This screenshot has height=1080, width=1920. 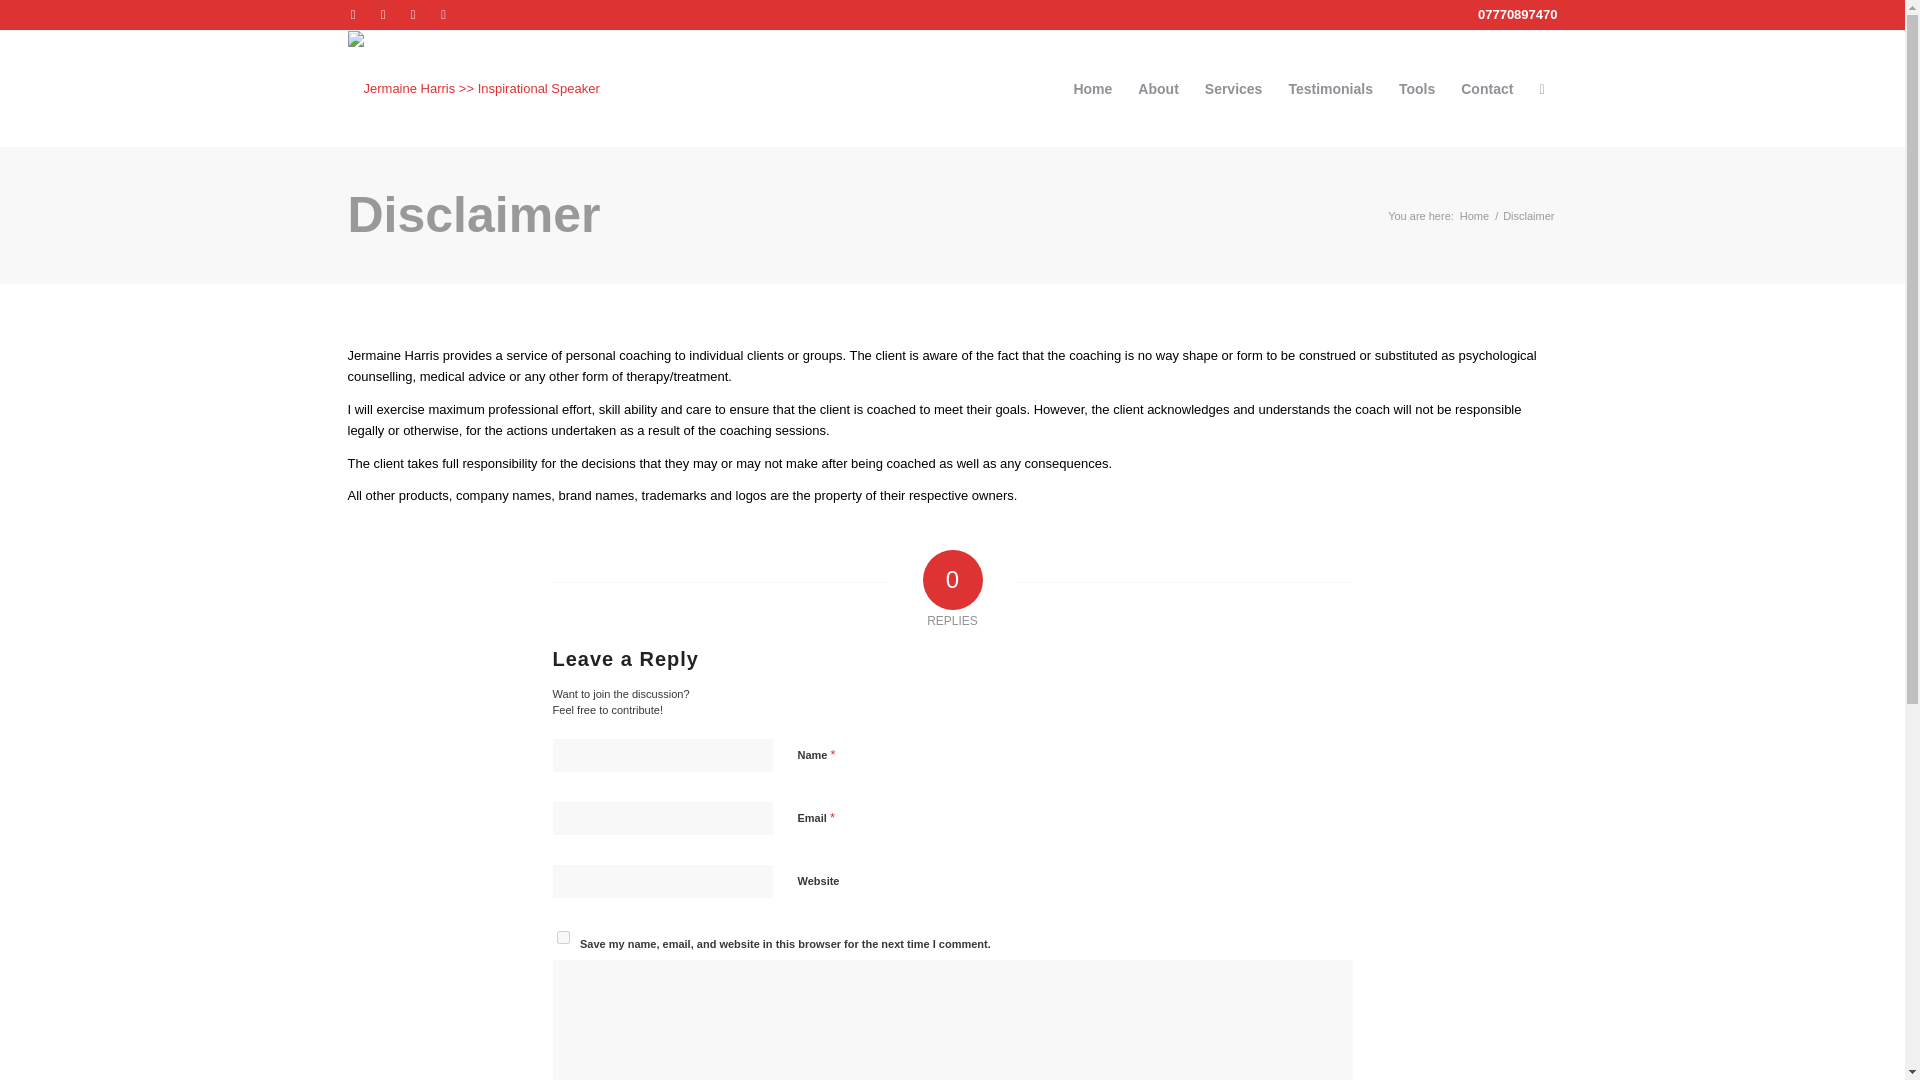 What do you see at coordinates (474, 214) in the screenshot?
I see `Permanent Link: Disclaimer` at bounding box center [474, 214].